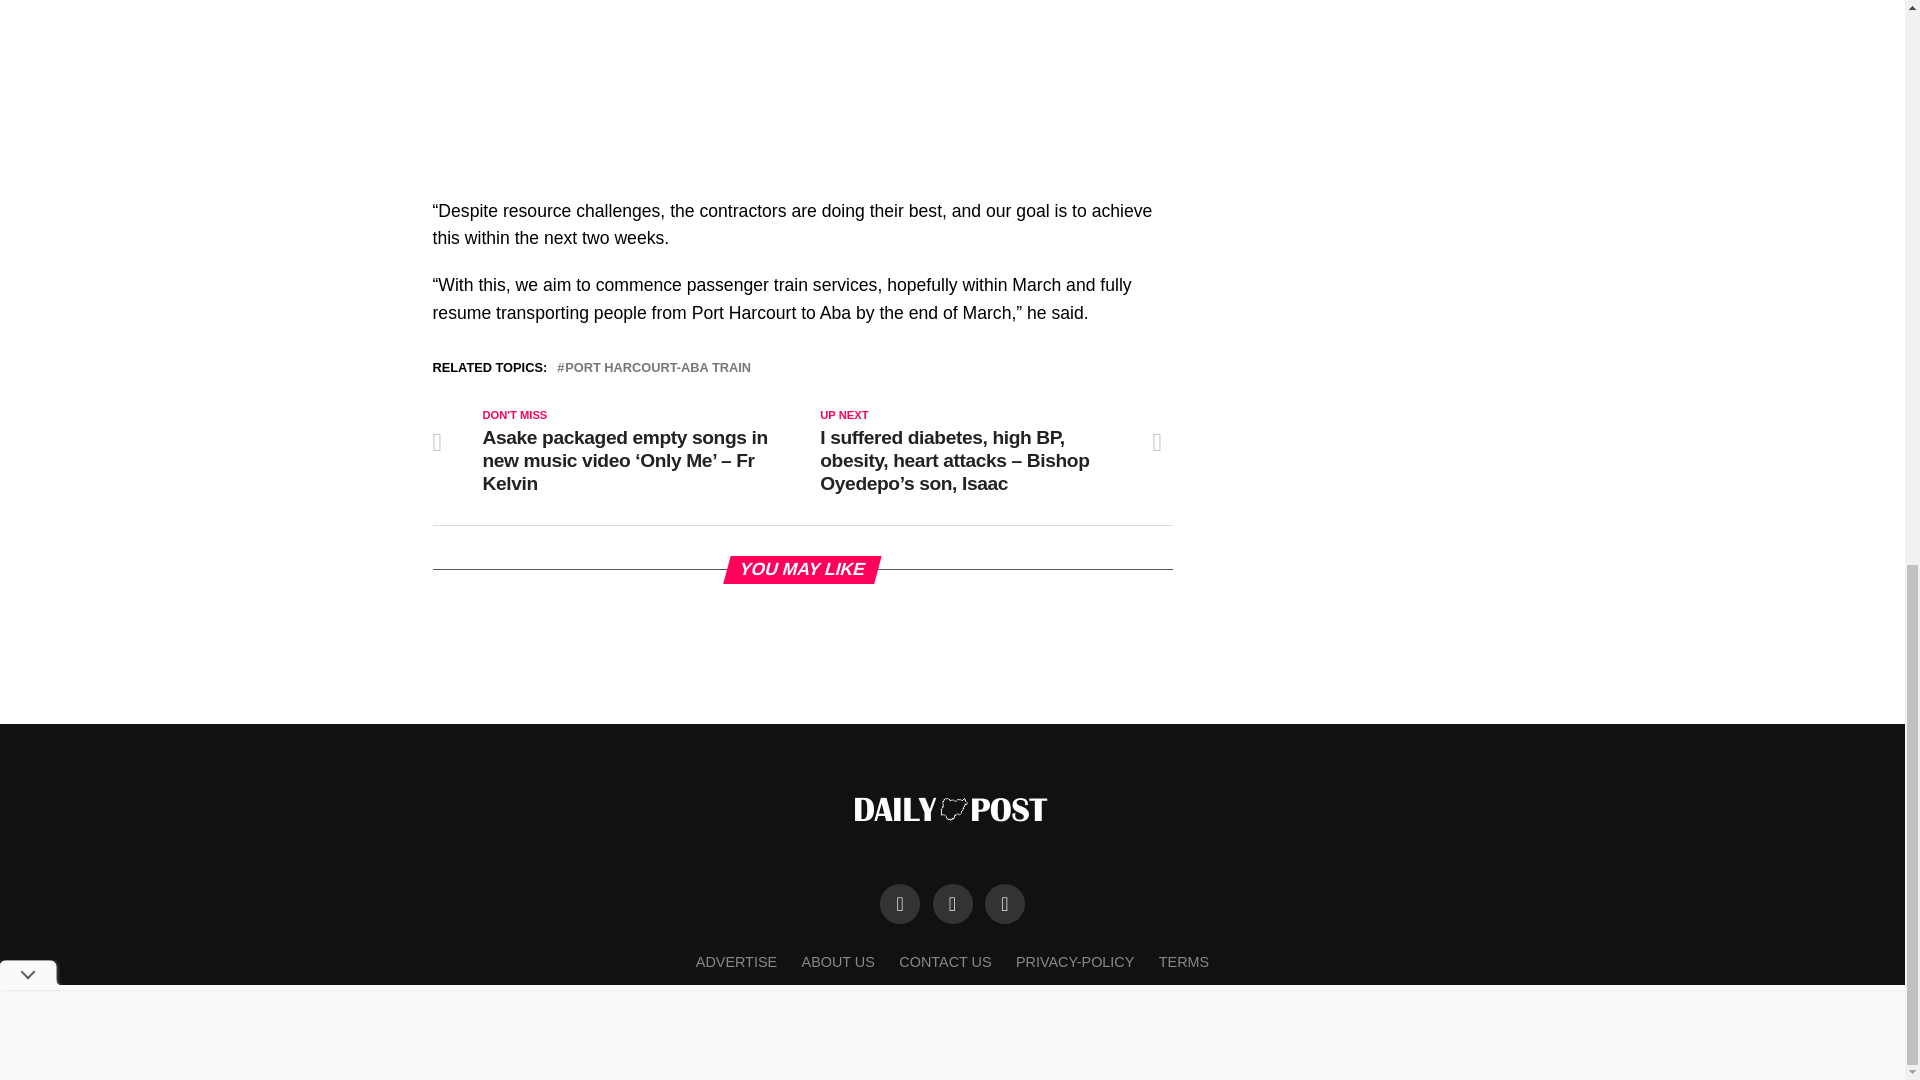 The image size is (1920, 1080). I want to click on CONTACT US, so click(944, 961).